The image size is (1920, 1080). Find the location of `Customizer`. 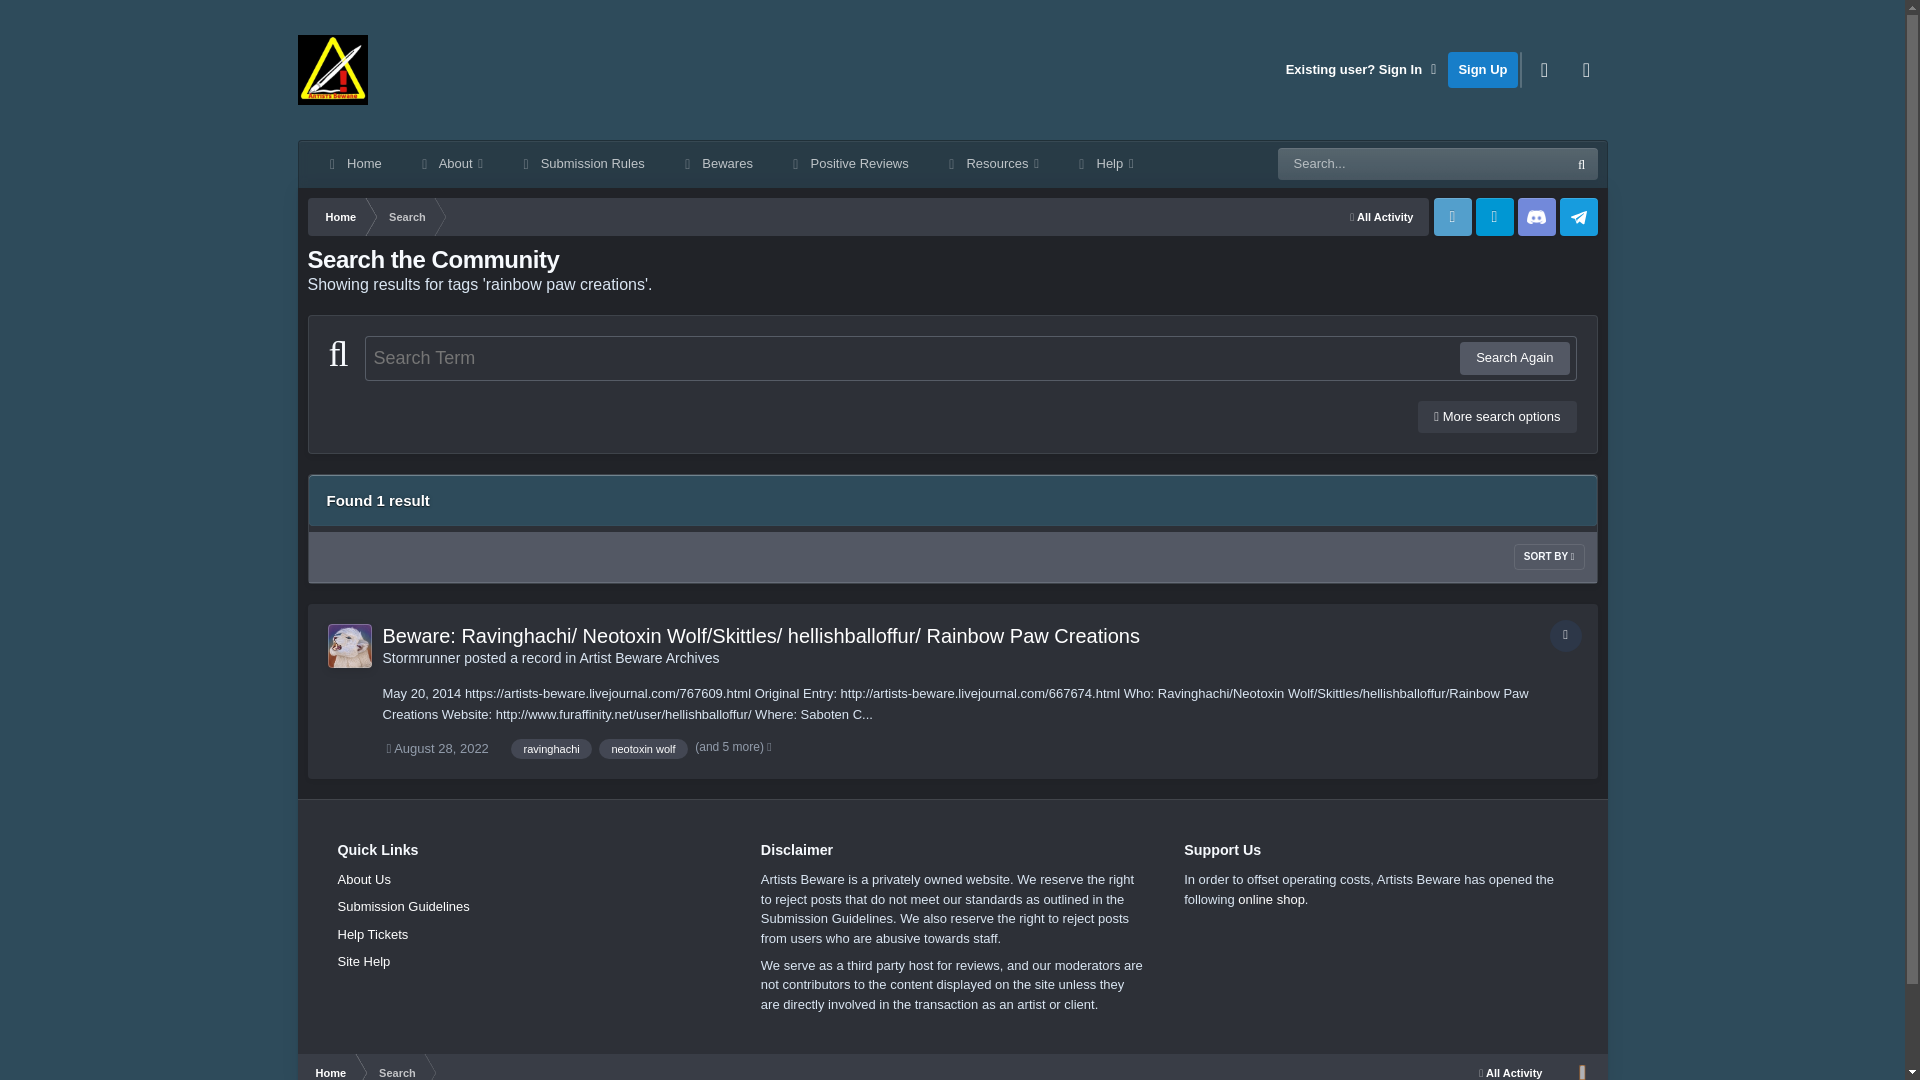

Customizer is located at coordinates (1545, 69).